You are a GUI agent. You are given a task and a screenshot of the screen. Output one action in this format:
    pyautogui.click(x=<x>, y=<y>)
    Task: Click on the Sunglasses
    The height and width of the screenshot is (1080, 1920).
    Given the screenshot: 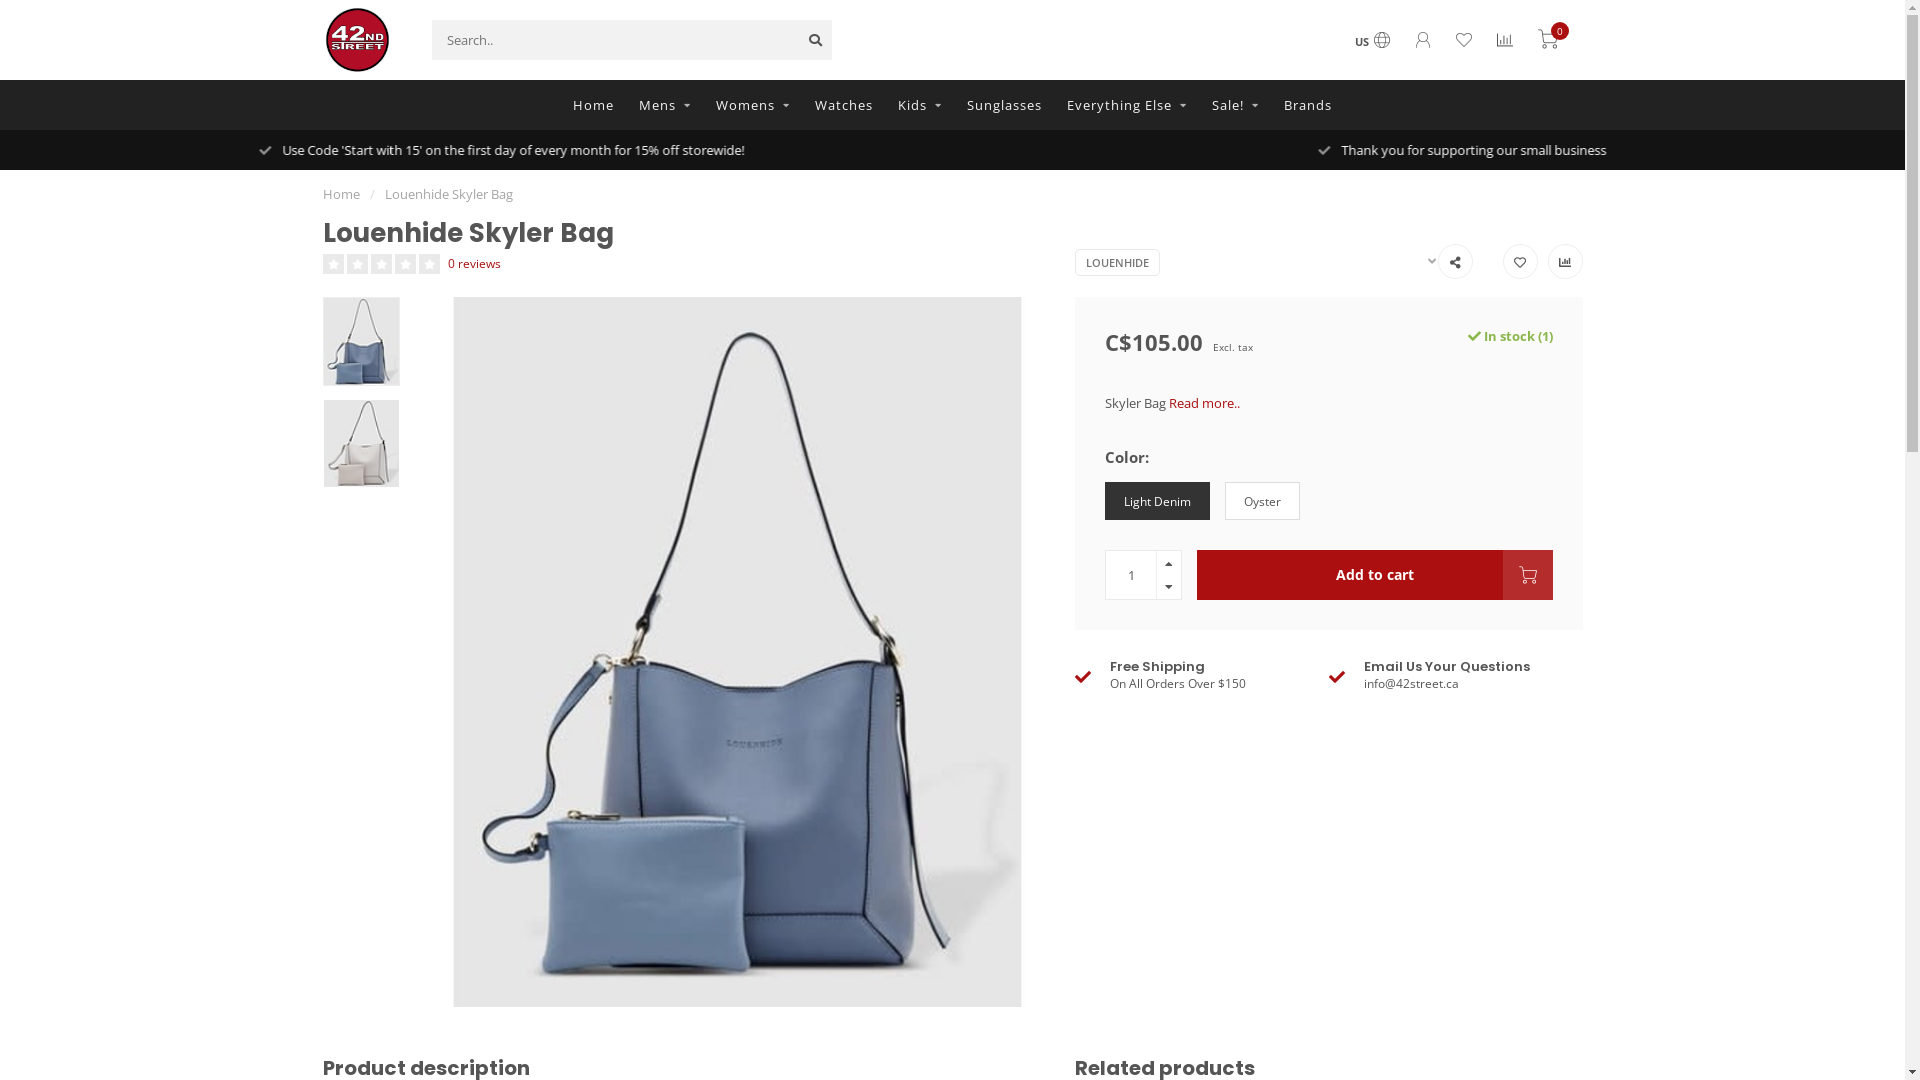 What is the action you would take?
    pyautogui.click(x=1004, y=105)
    